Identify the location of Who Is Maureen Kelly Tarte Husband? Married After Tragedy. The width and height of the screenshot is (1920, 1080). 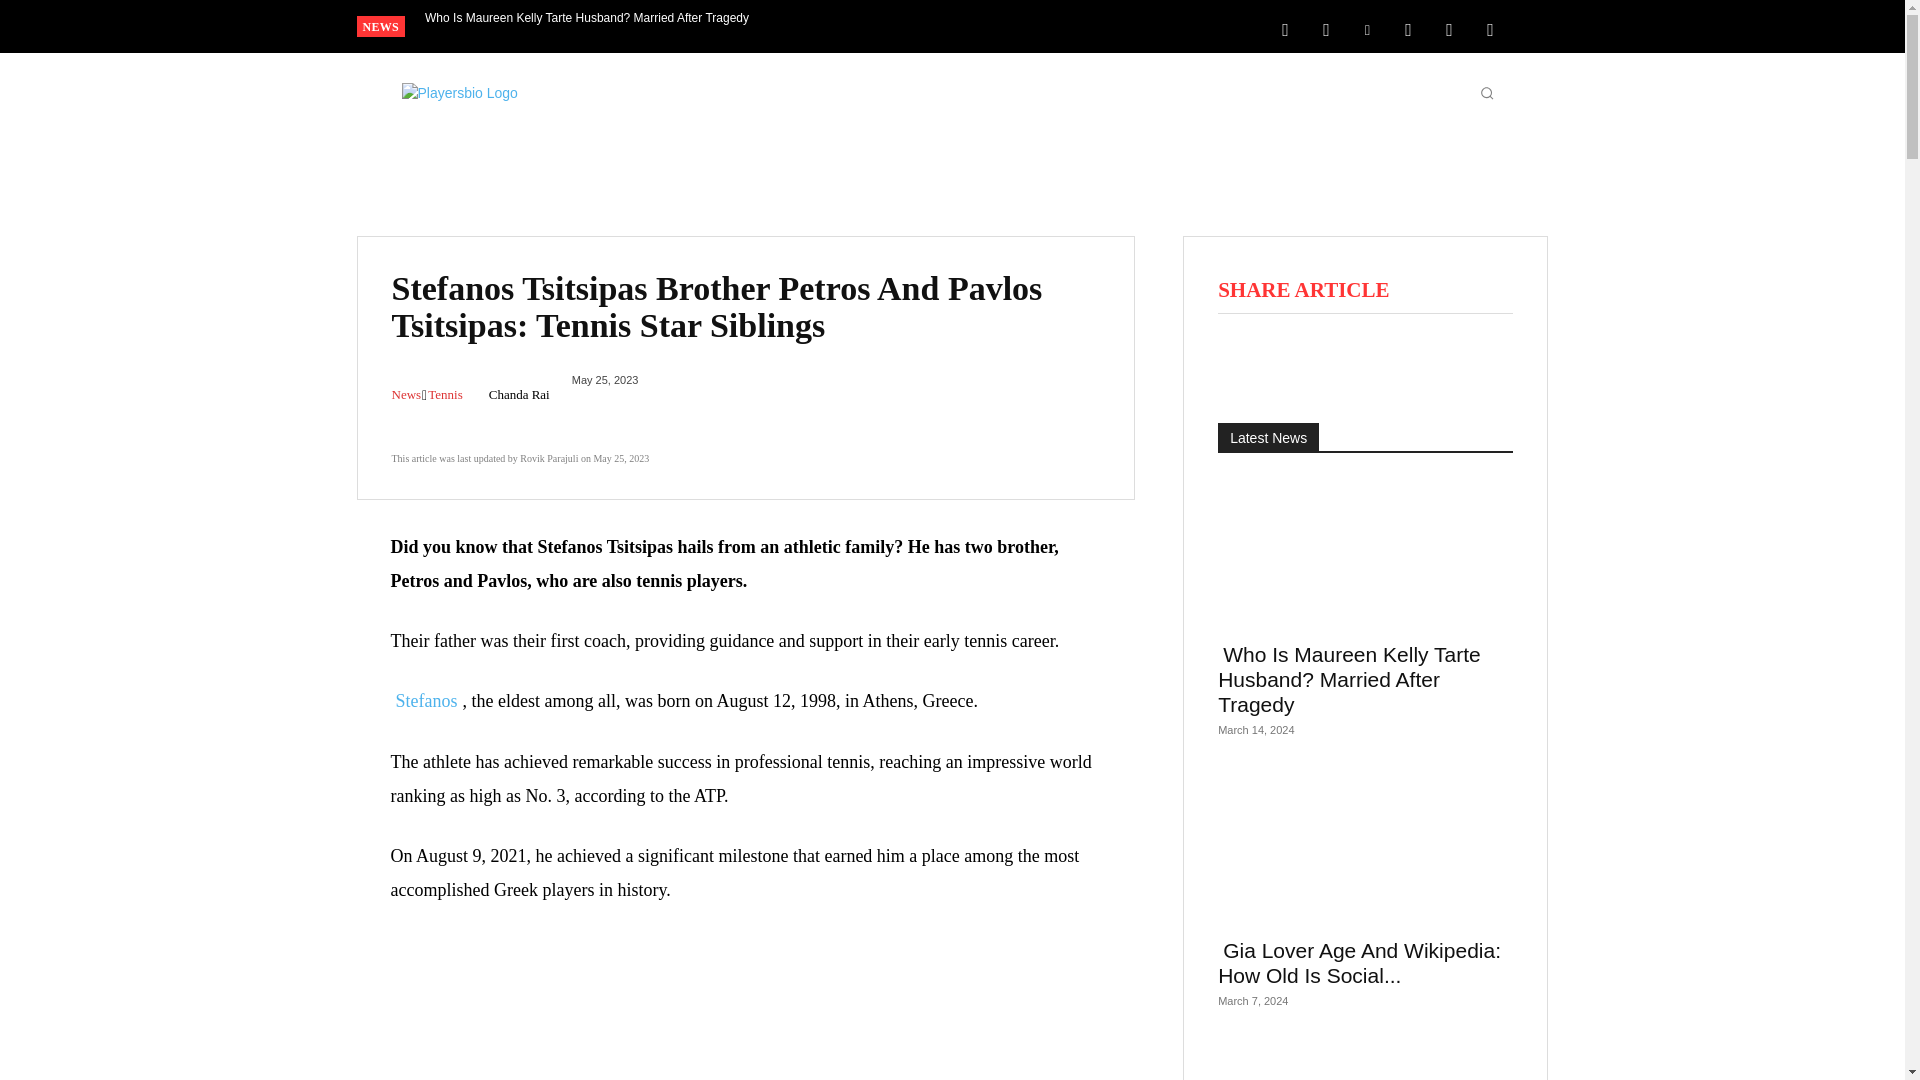
(587, 18).